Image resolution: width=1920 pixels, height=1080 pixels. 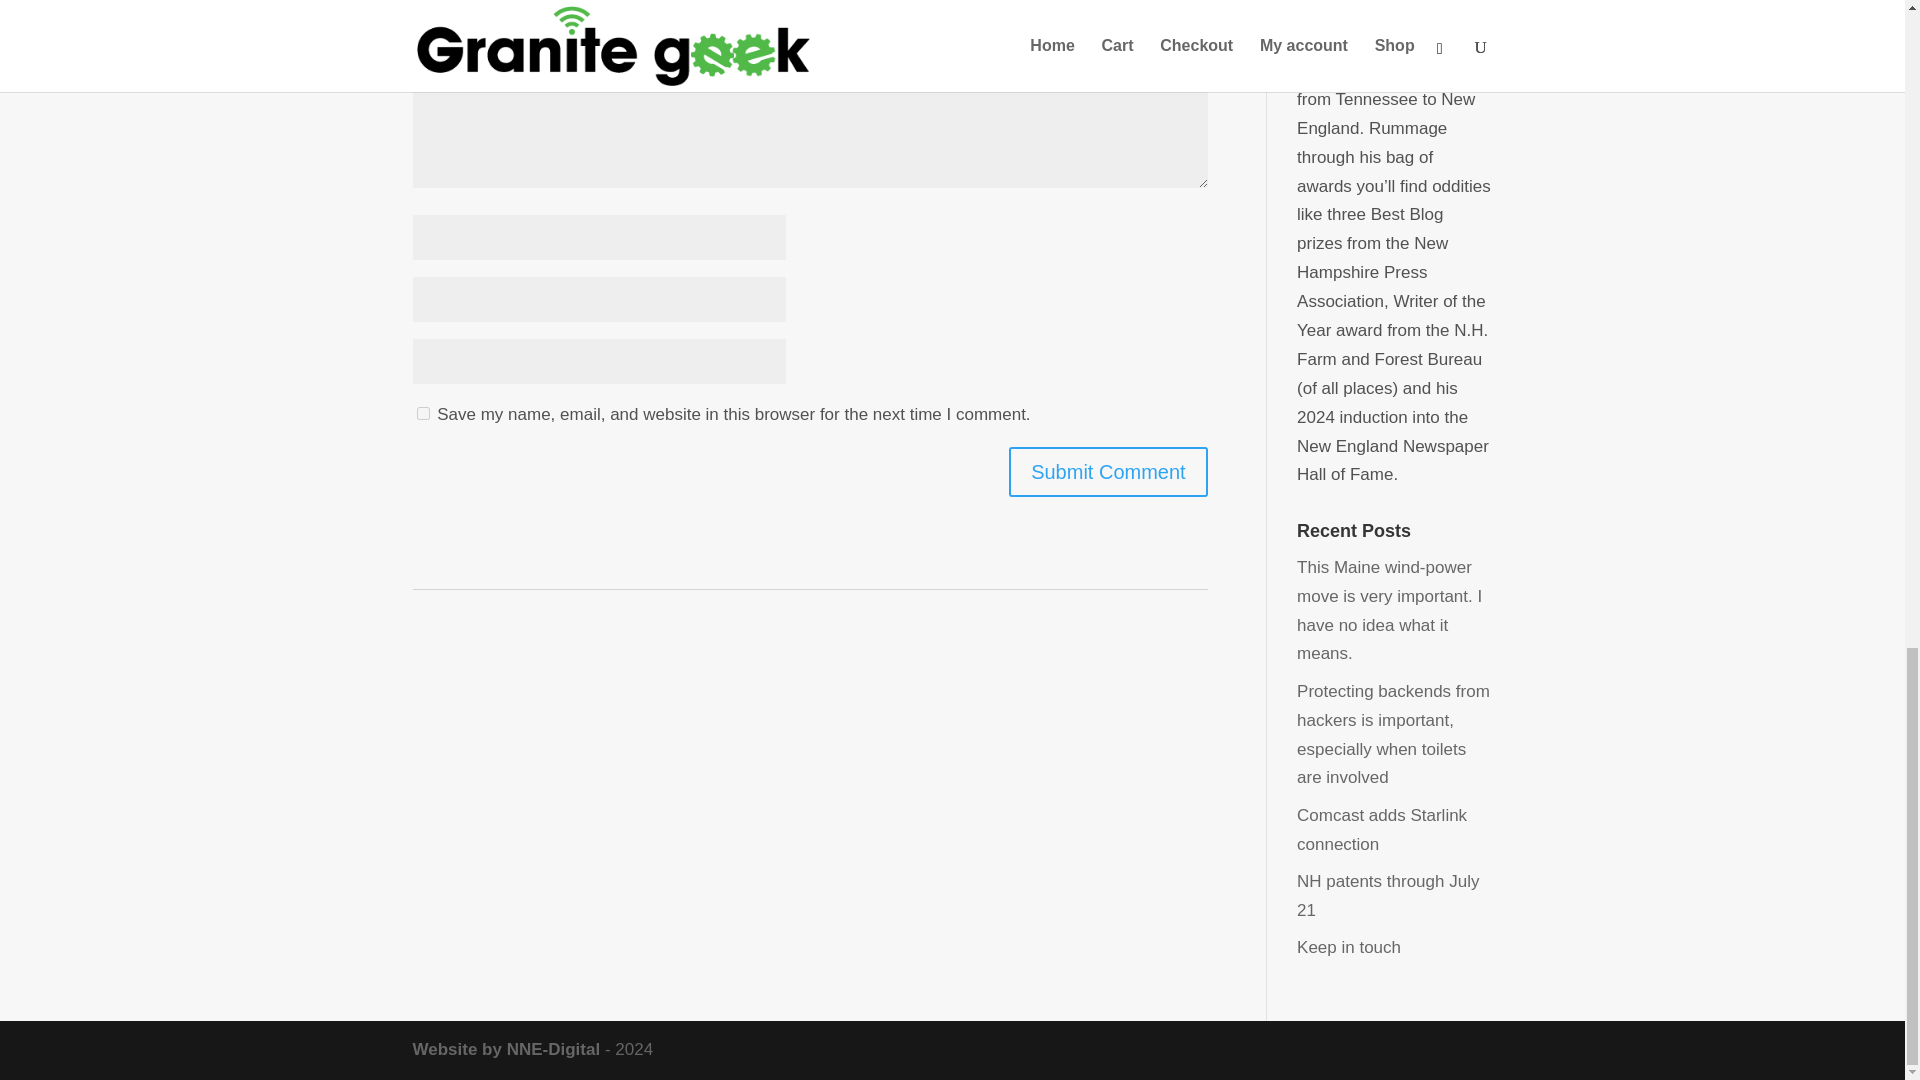 I want to click on Submit Comment, so click(x=1108, y=472).